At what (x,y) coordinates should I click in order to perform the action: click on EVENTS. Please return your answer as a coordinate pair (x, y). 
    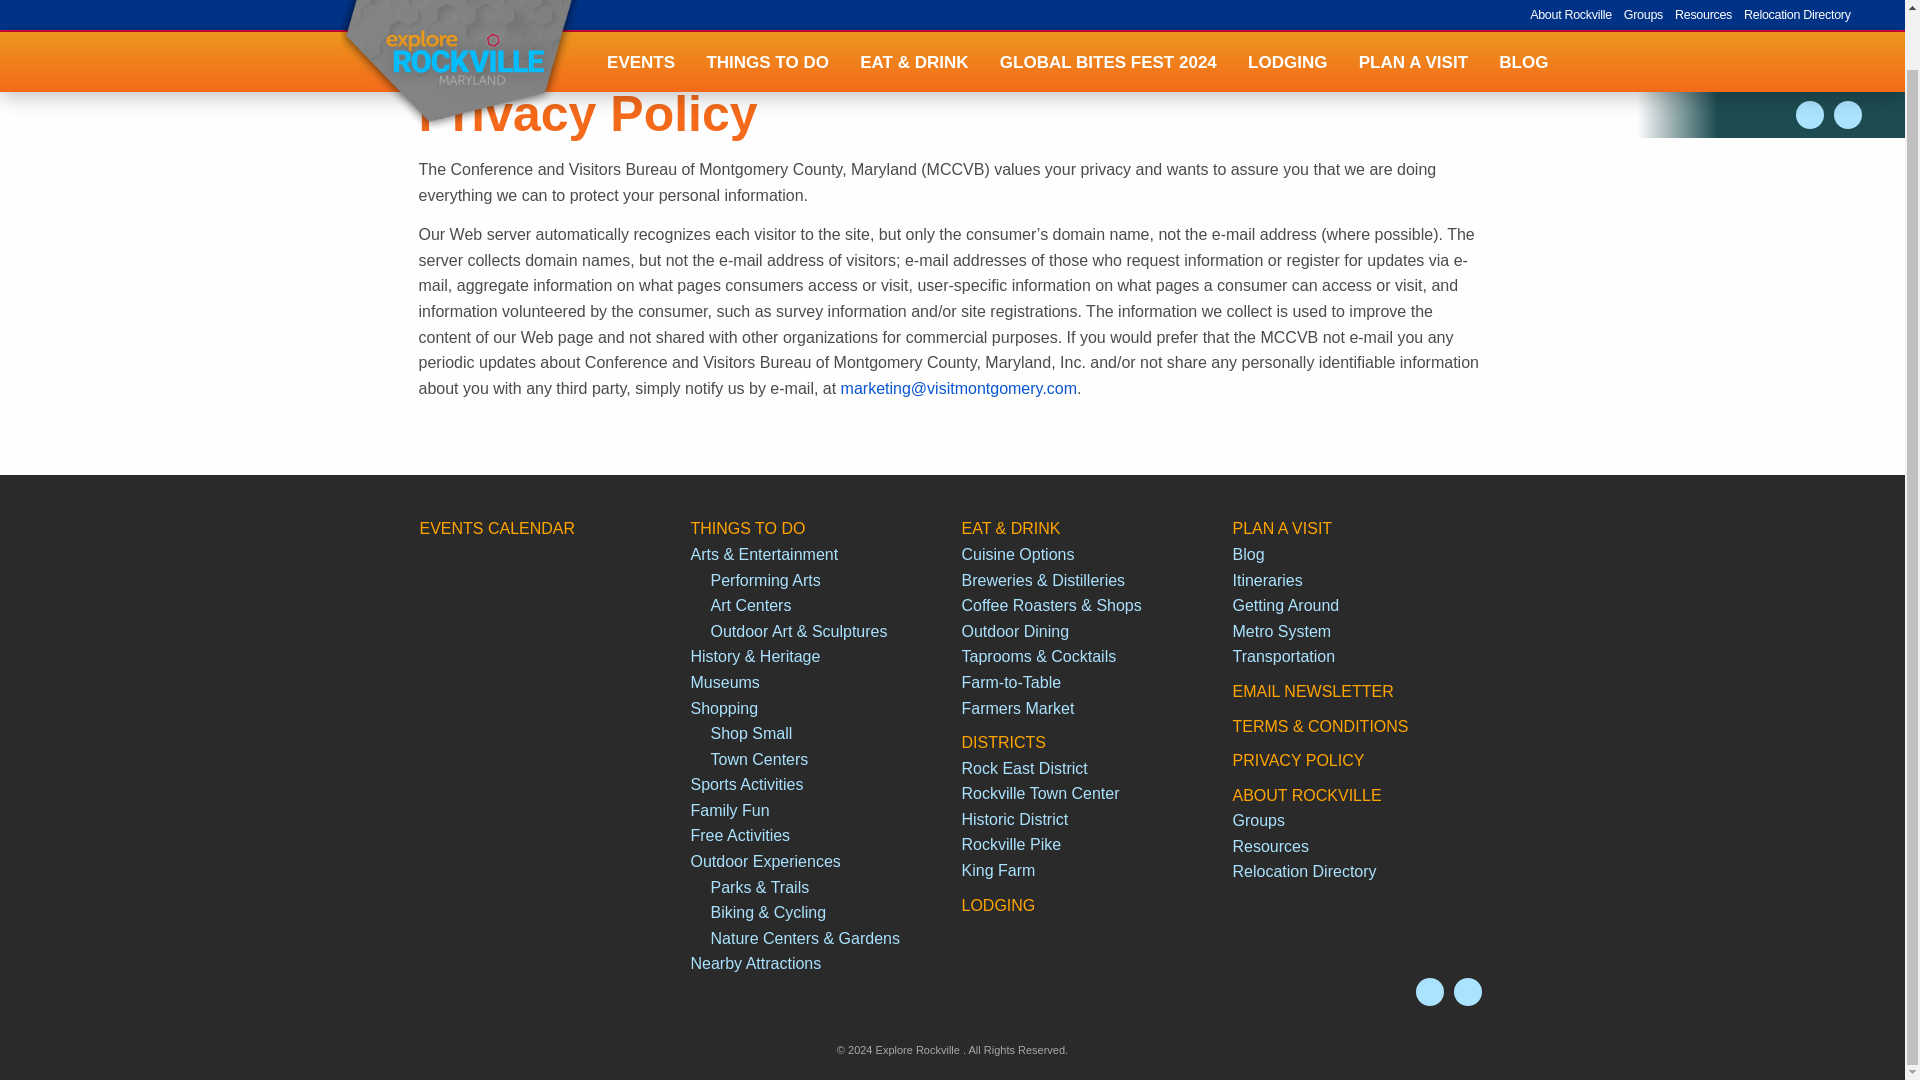
    Looking at the image, I should click on (640, 16).